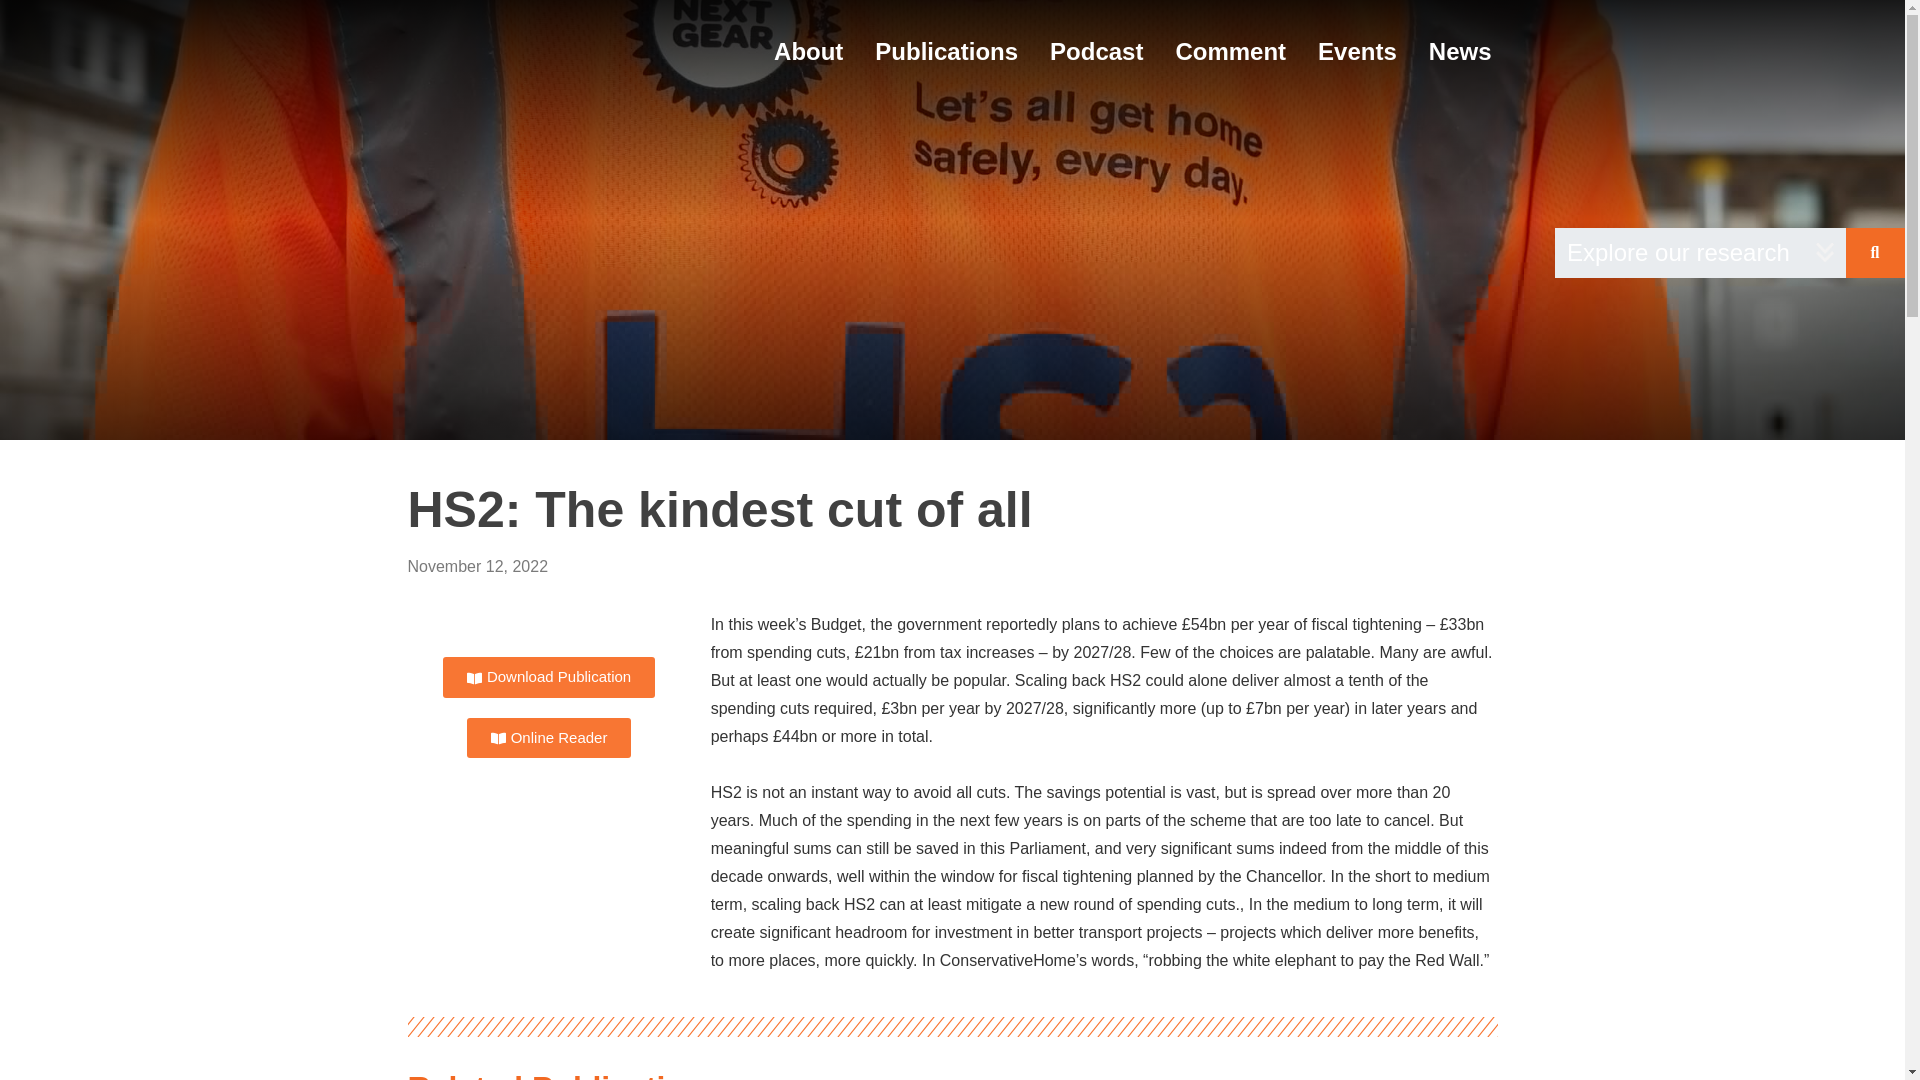  I want to click on Comment, so click(1230, 50).